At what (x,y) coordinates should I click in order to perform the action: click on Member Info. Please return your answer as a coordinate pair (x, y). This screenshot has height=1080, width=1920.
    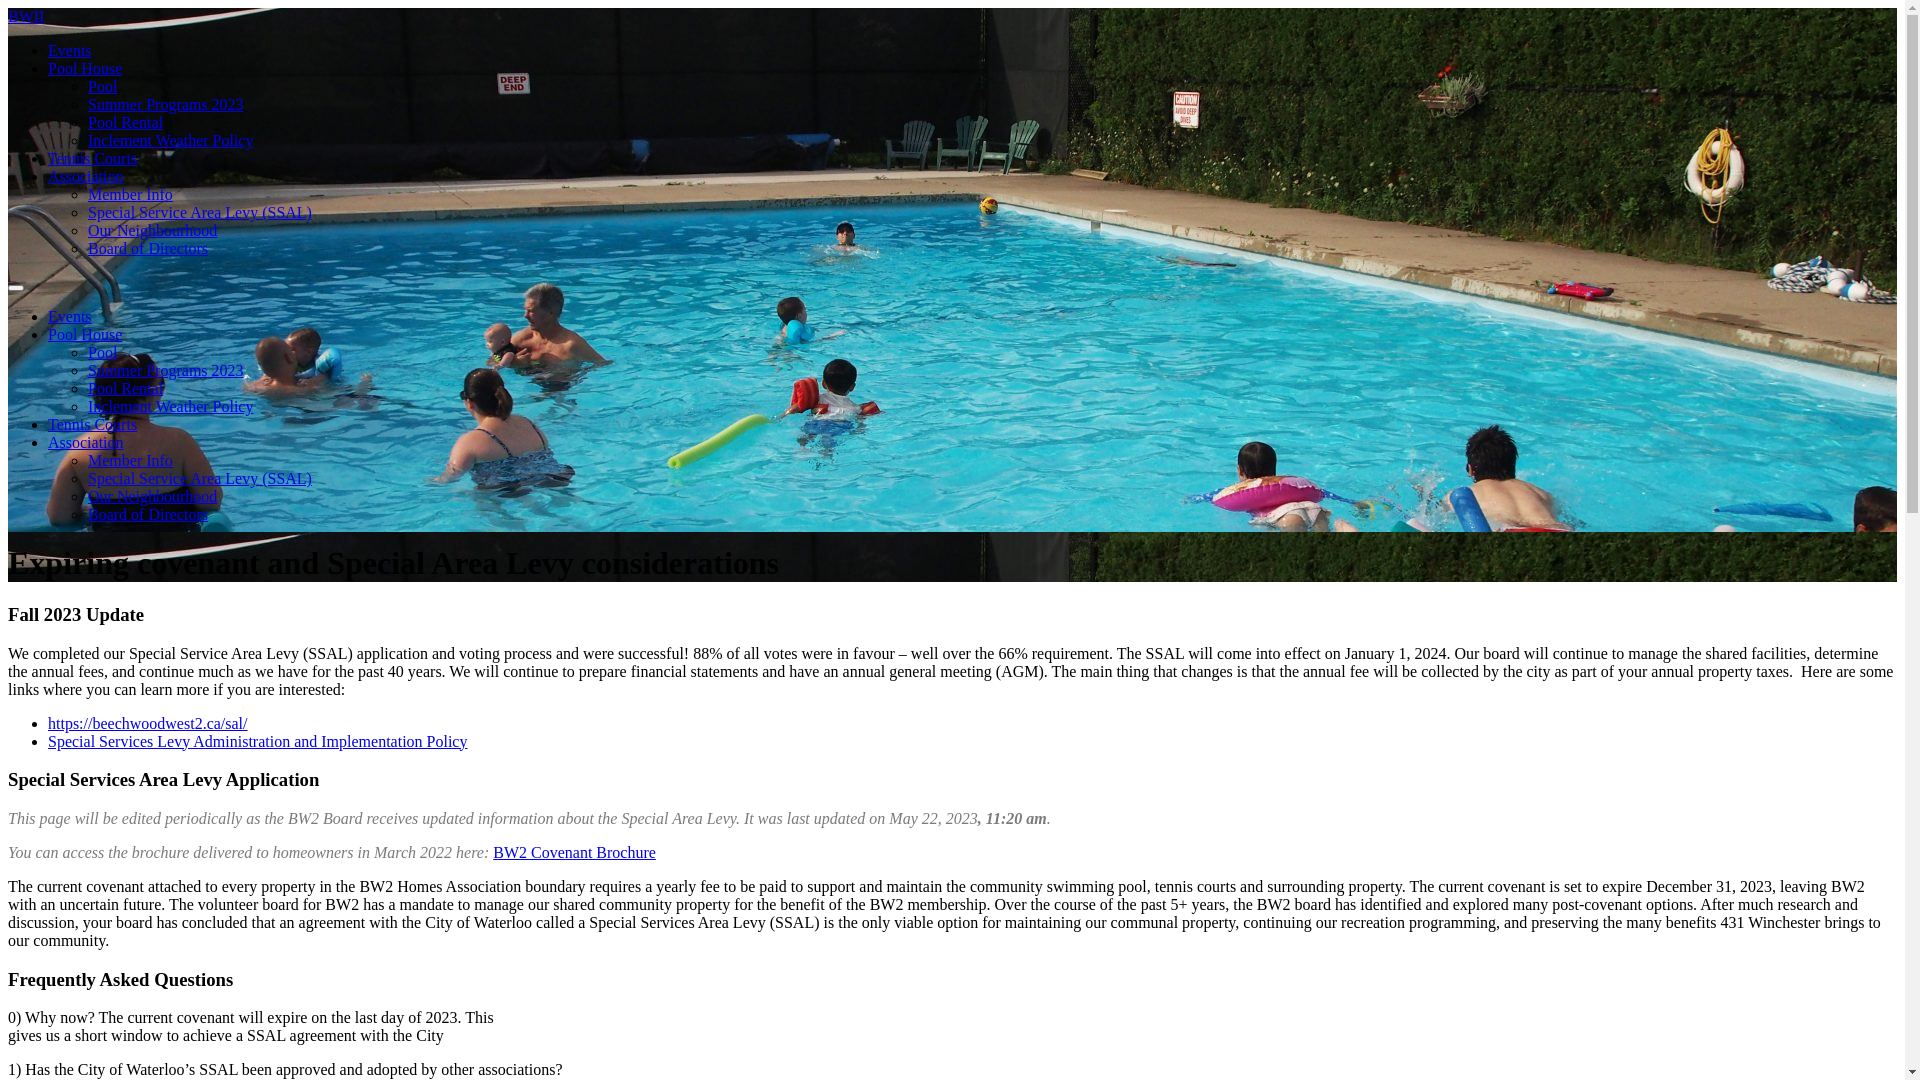
    Looking at the image, I should click on (130, 460).